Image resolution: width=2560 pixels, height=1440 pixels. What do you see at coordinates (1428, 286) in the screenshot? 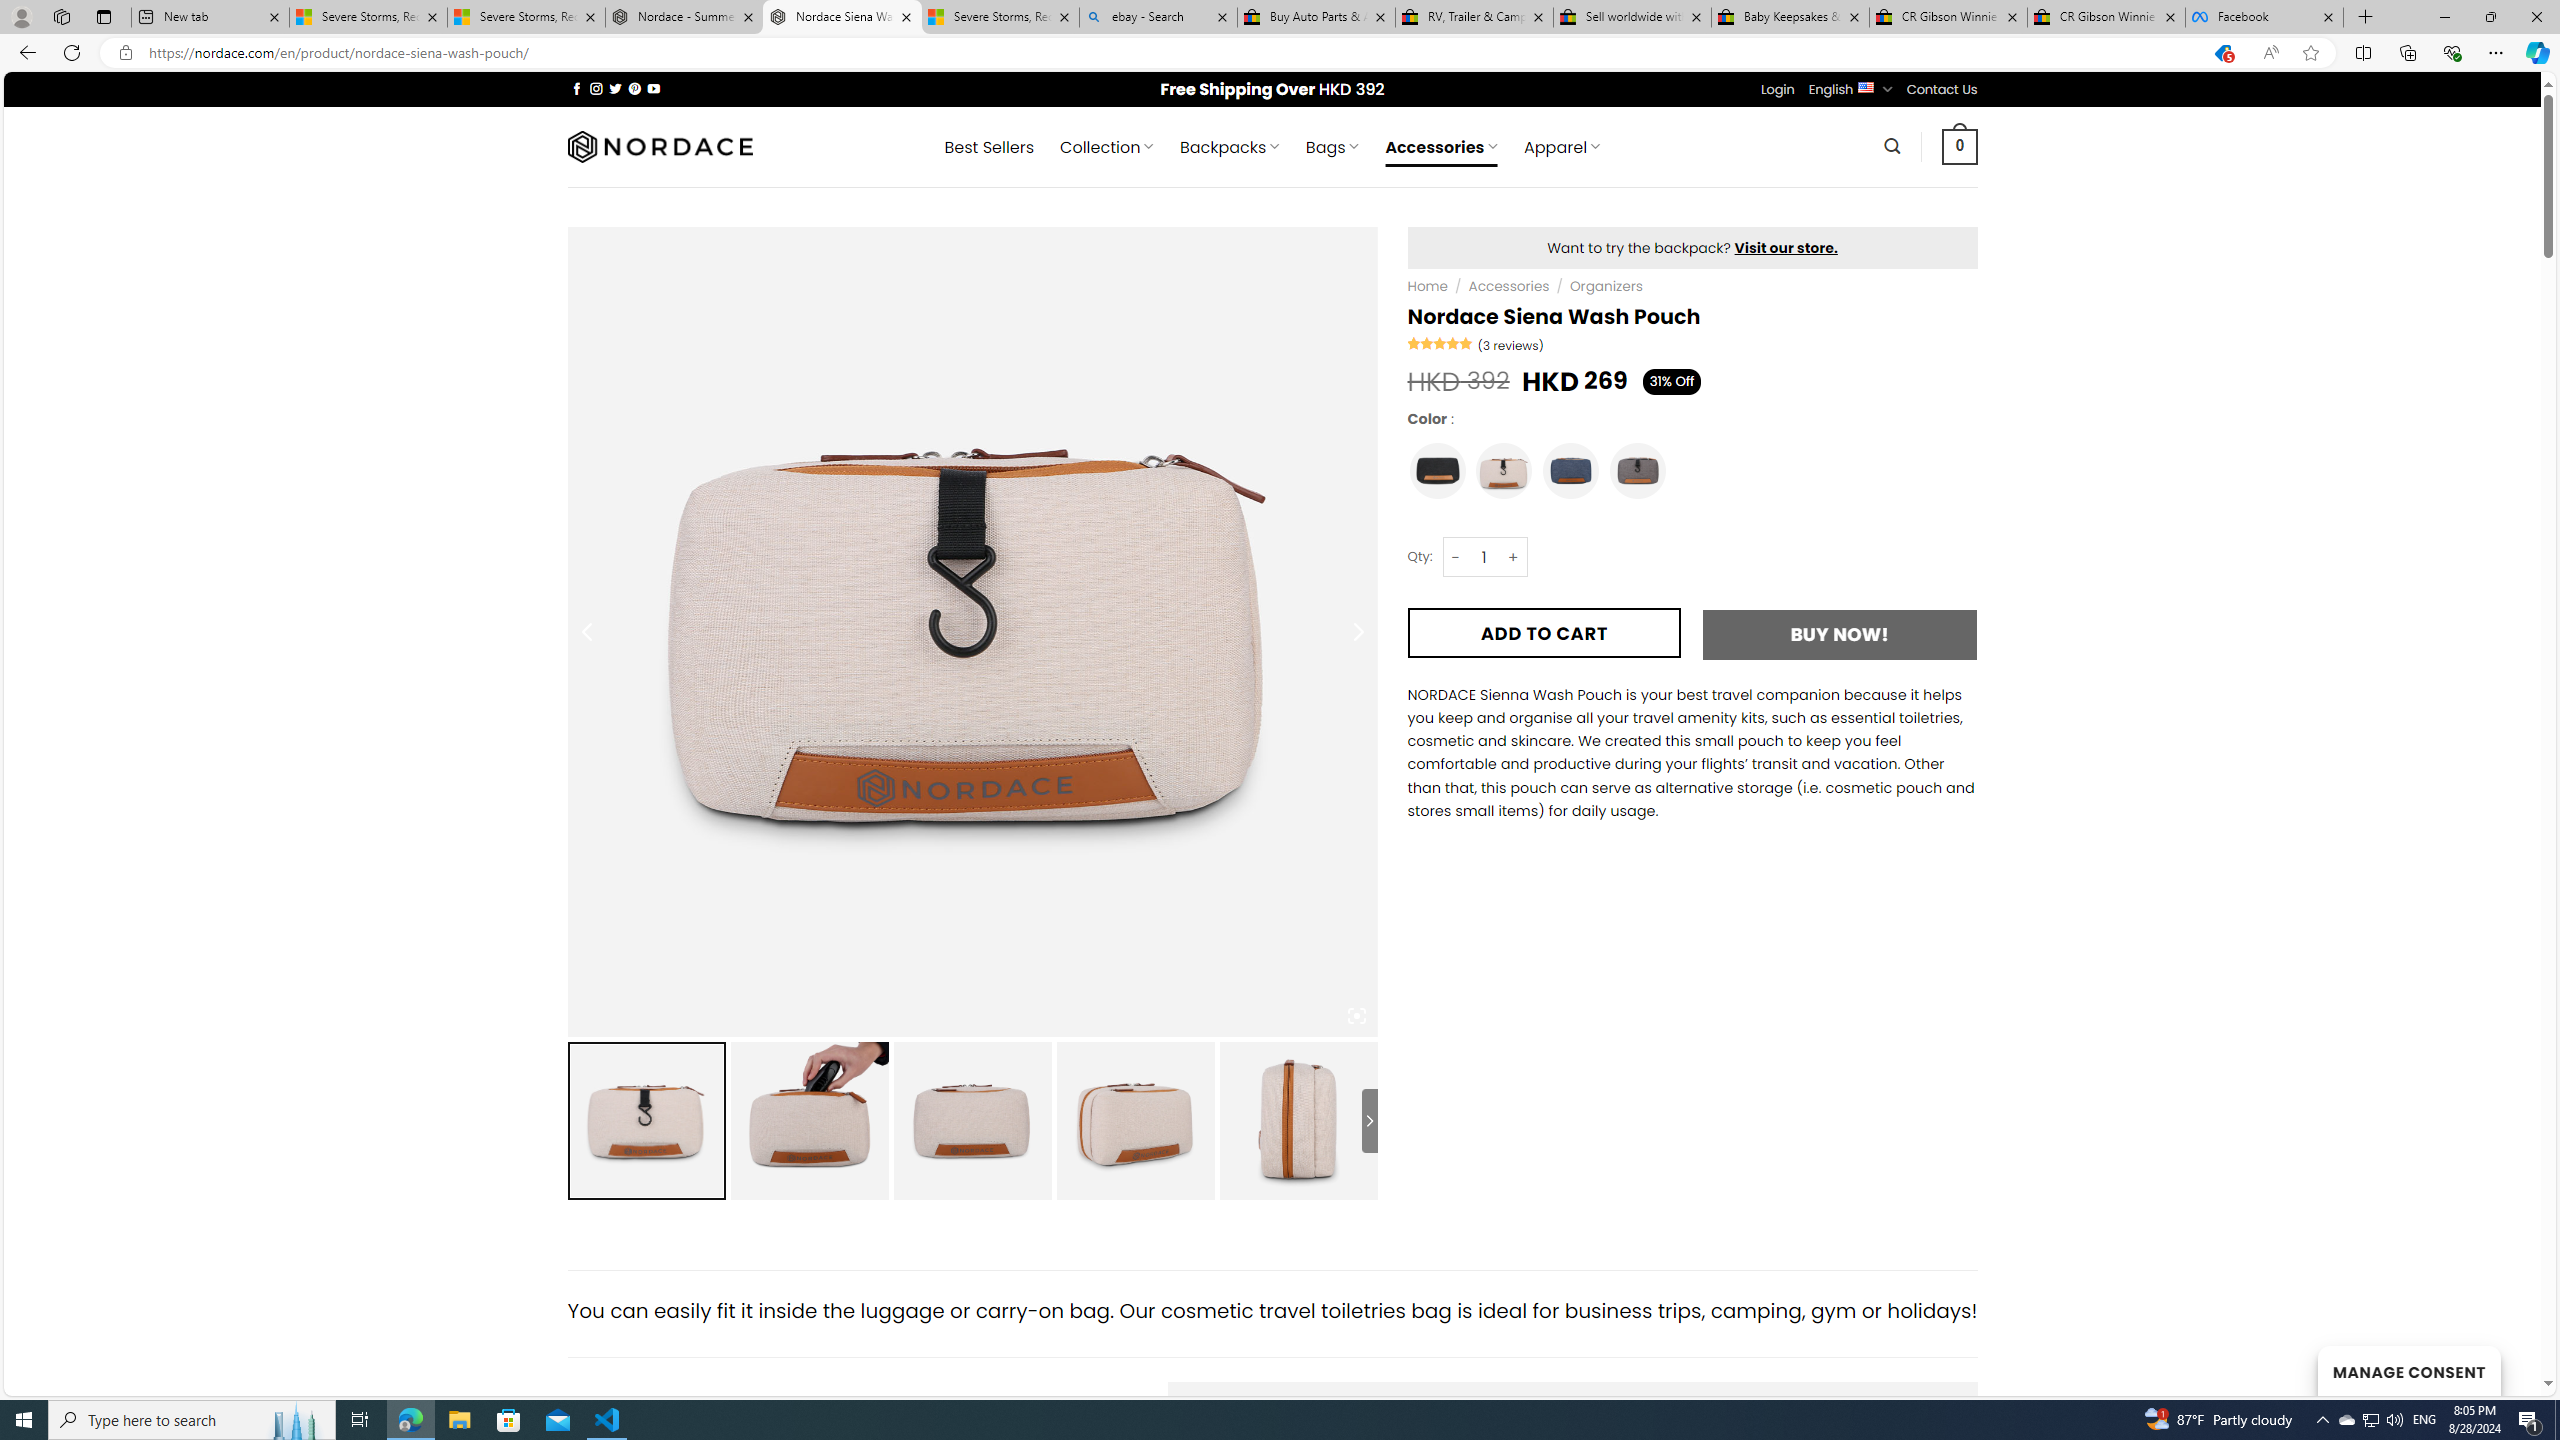
I see `Home` at bounding box center [1428, 286].